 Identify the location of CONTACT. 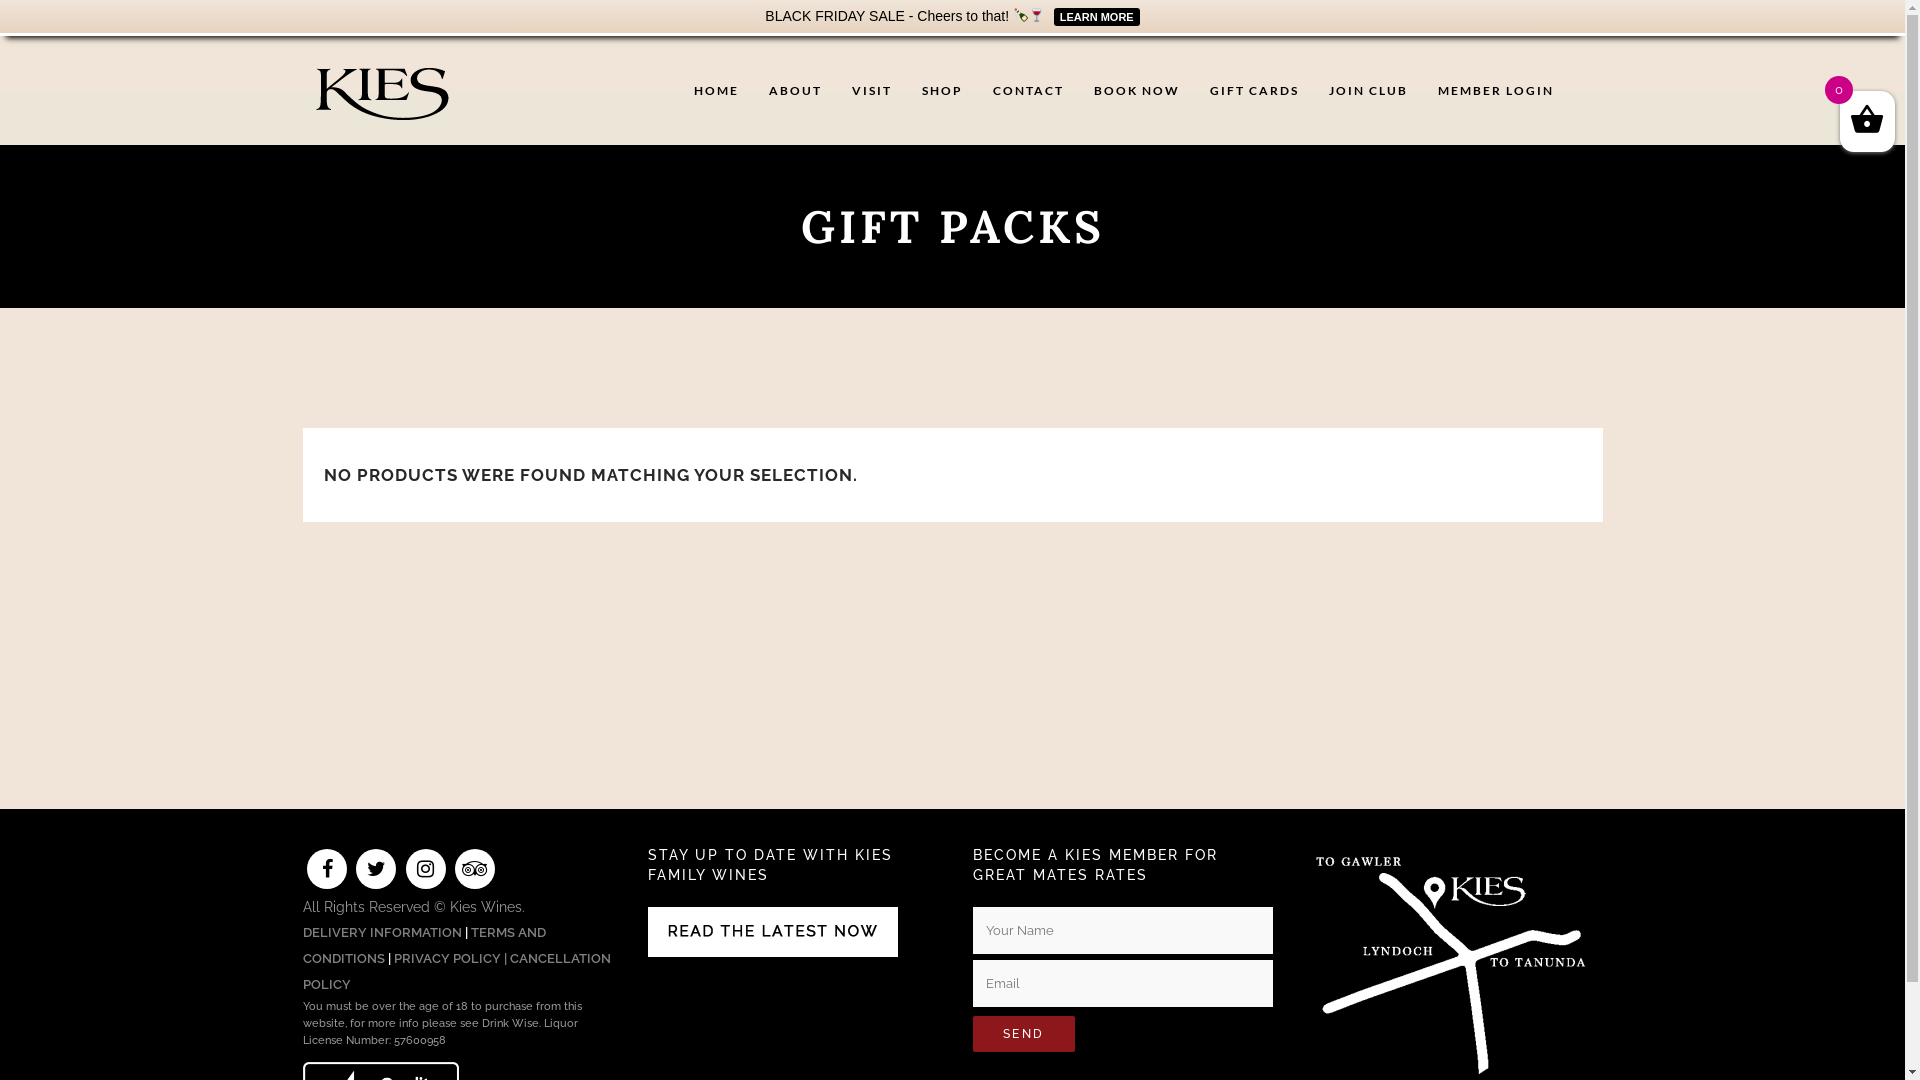
(1028, 90).